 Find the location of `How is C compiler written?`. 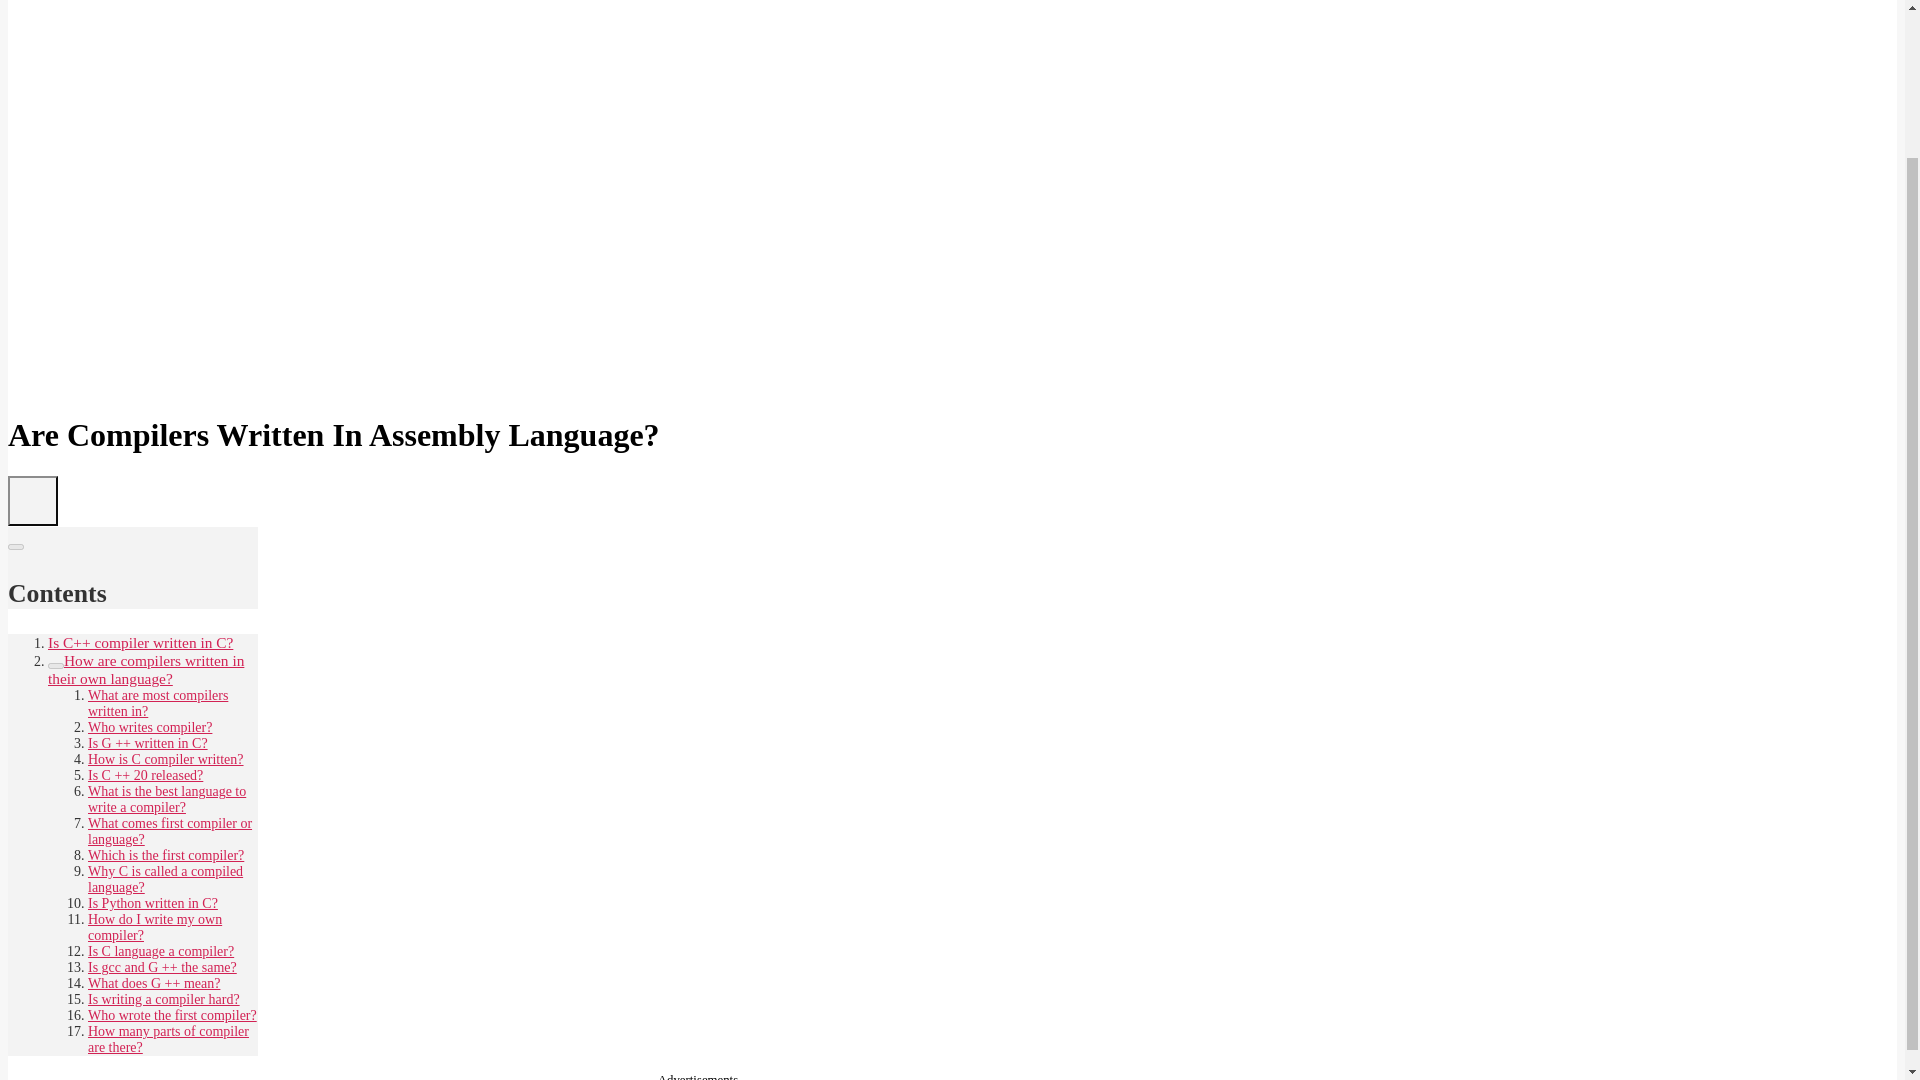

How is C compiler written? is located at coordinates (166, 758).